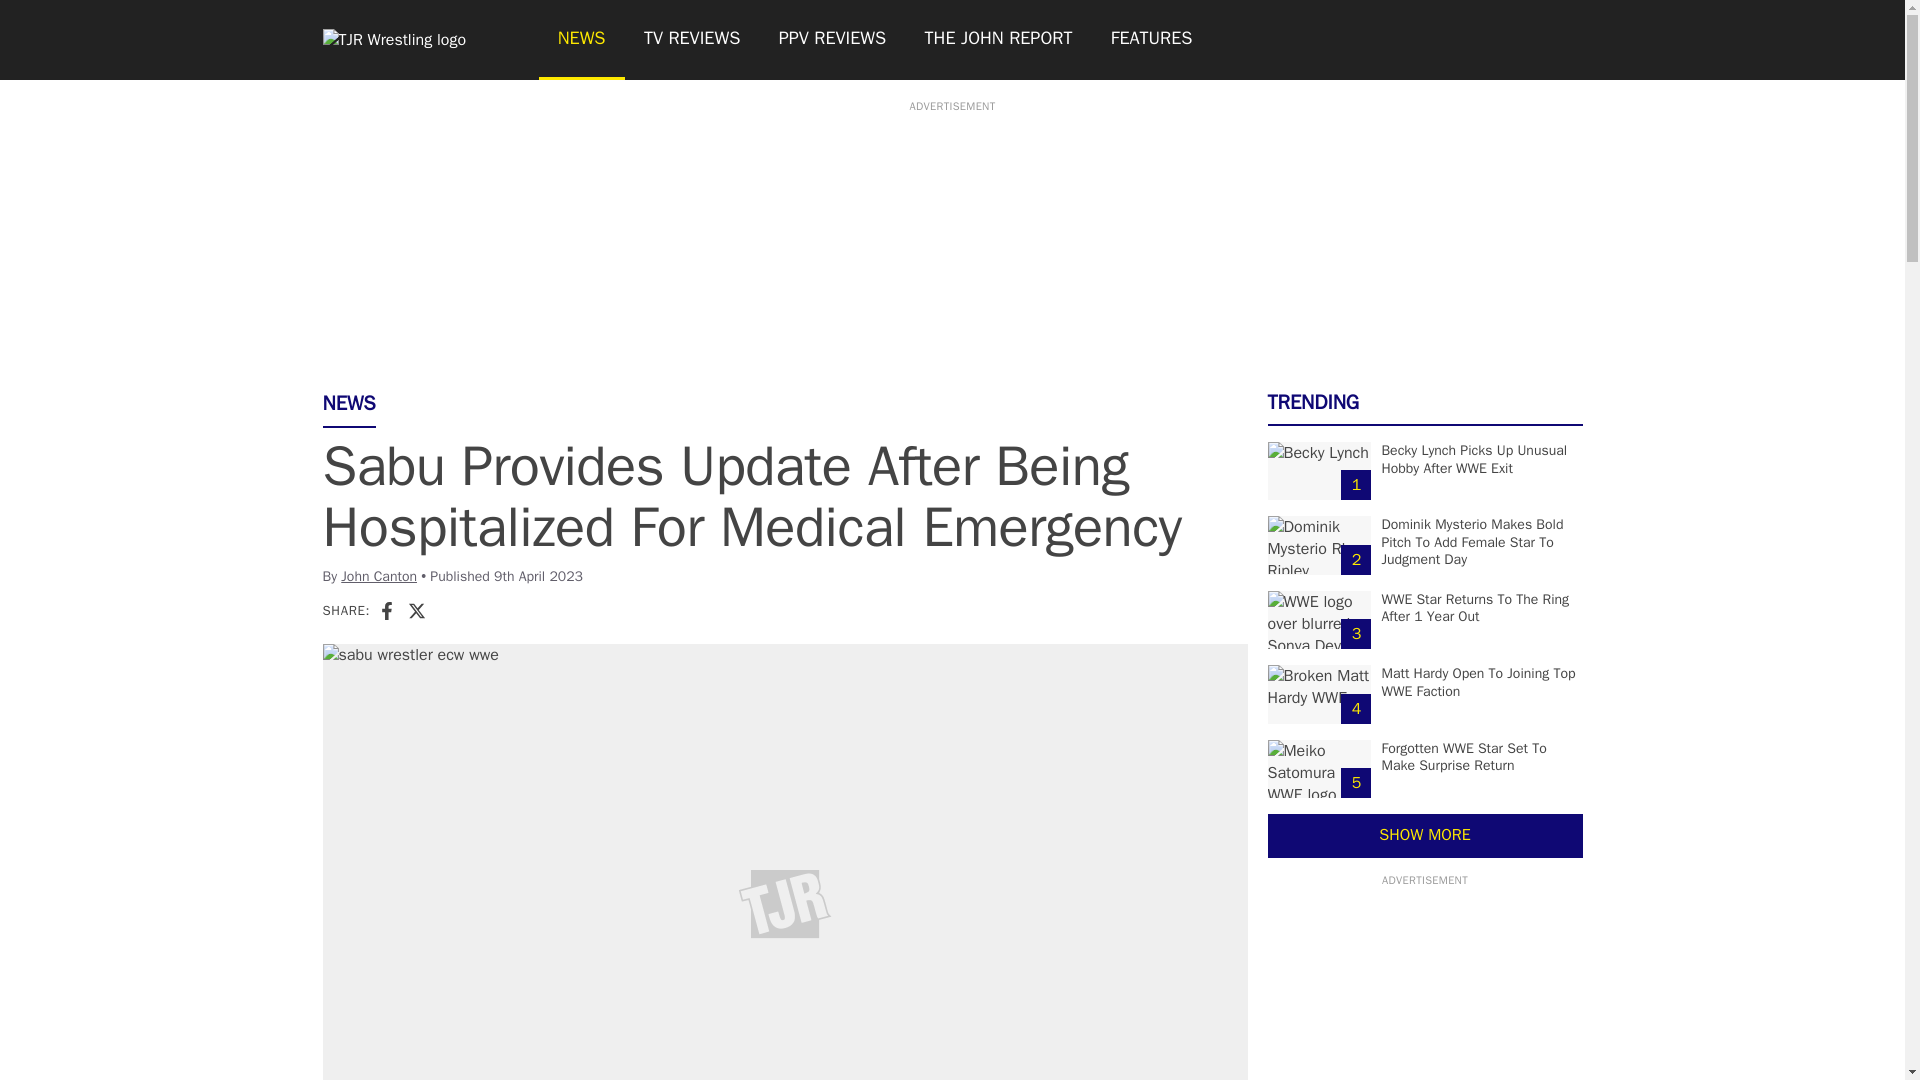 The width and height of the screenshot is (1920, 1080). I want to click on TV REVIEWS, so click(692, 40).